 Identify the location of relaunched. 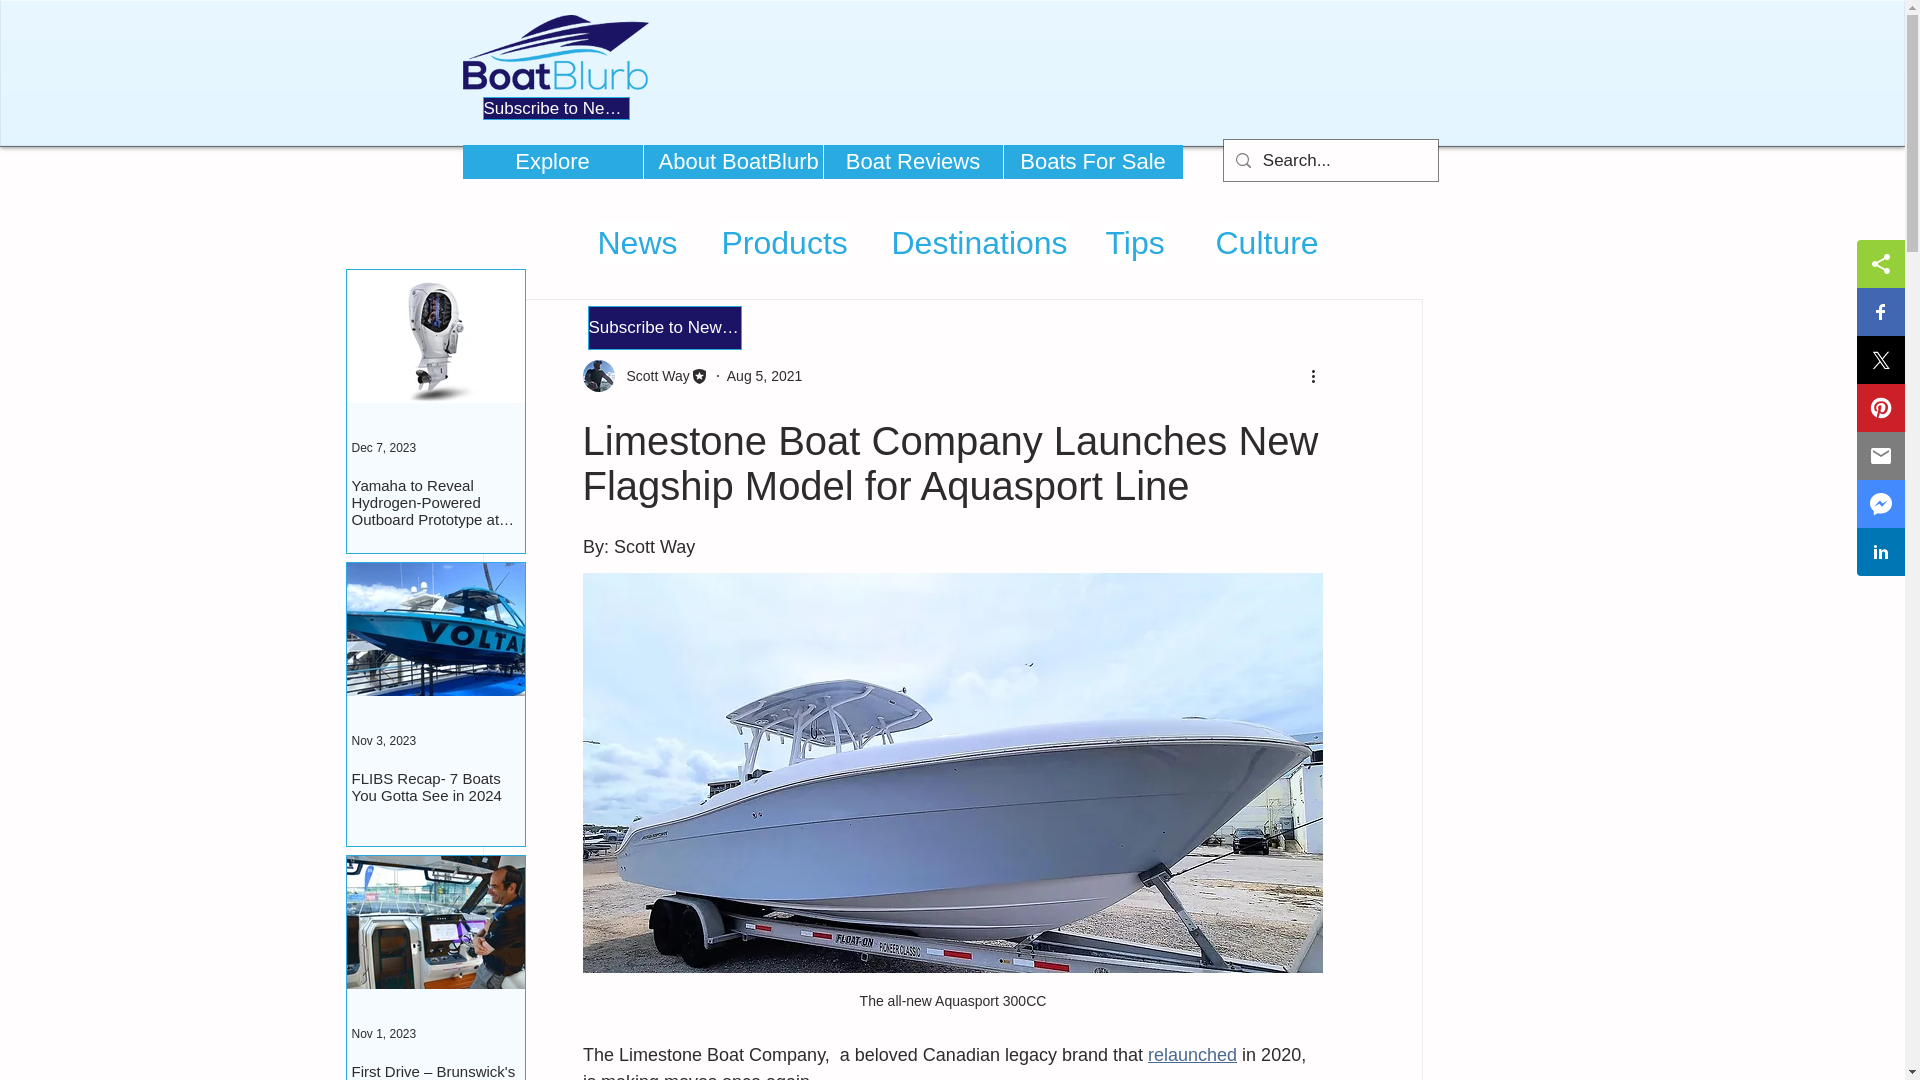
(1192, 1054).